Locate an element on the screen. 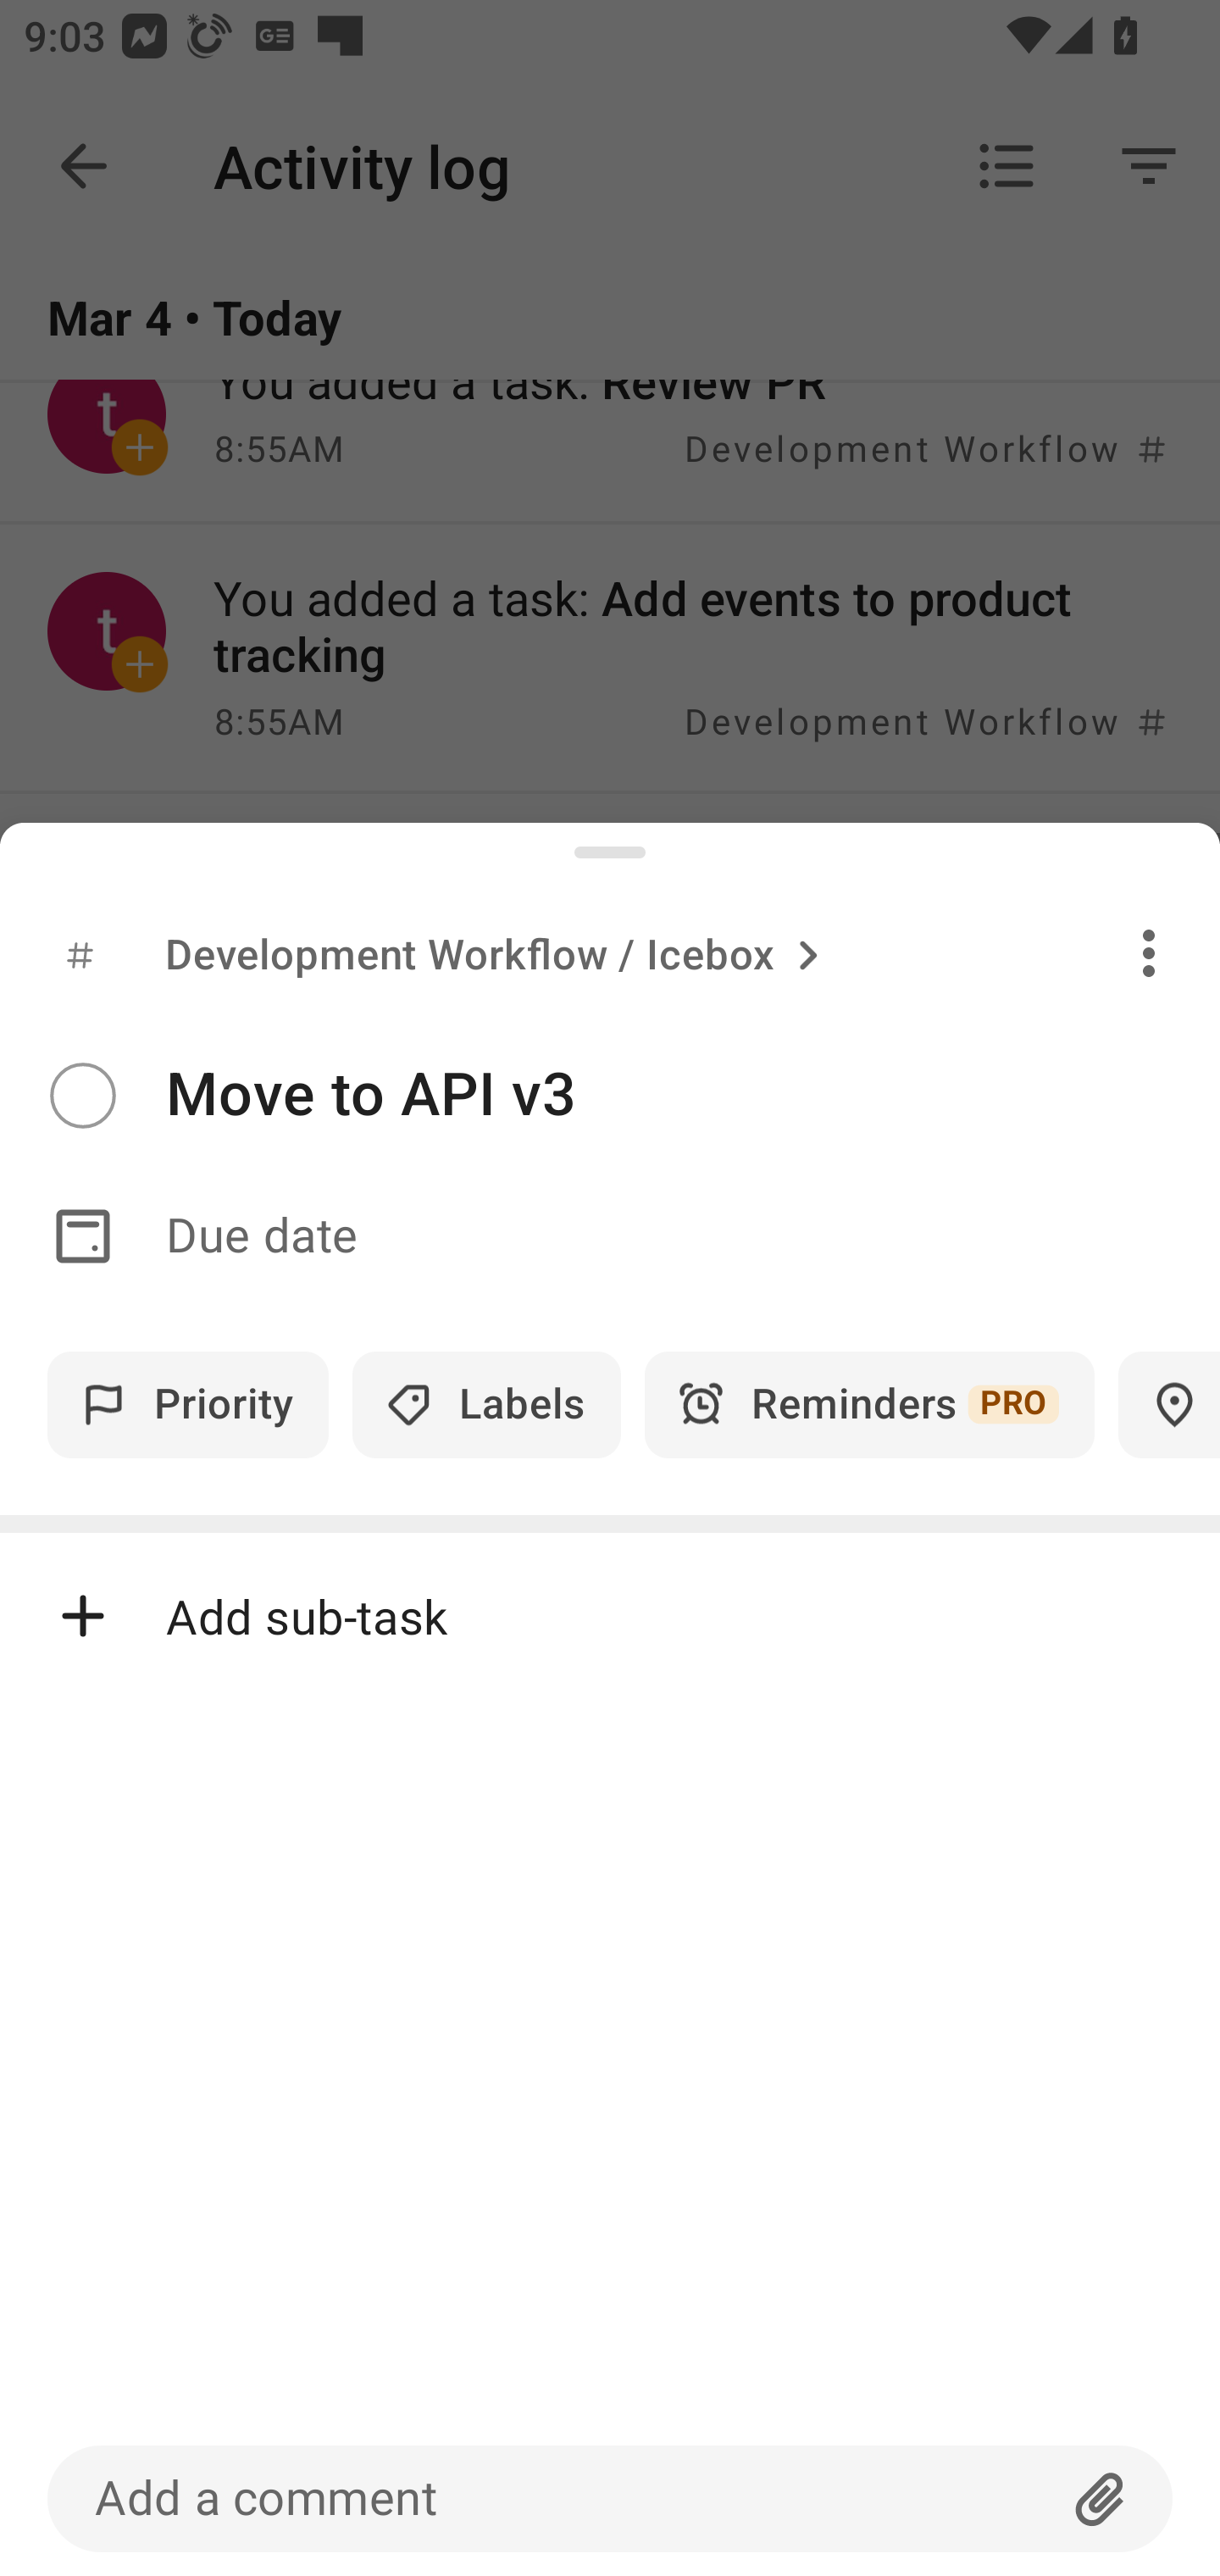 The image size is (1220, 2576). Move to API v3​ is located at coordinates (693, 1095).